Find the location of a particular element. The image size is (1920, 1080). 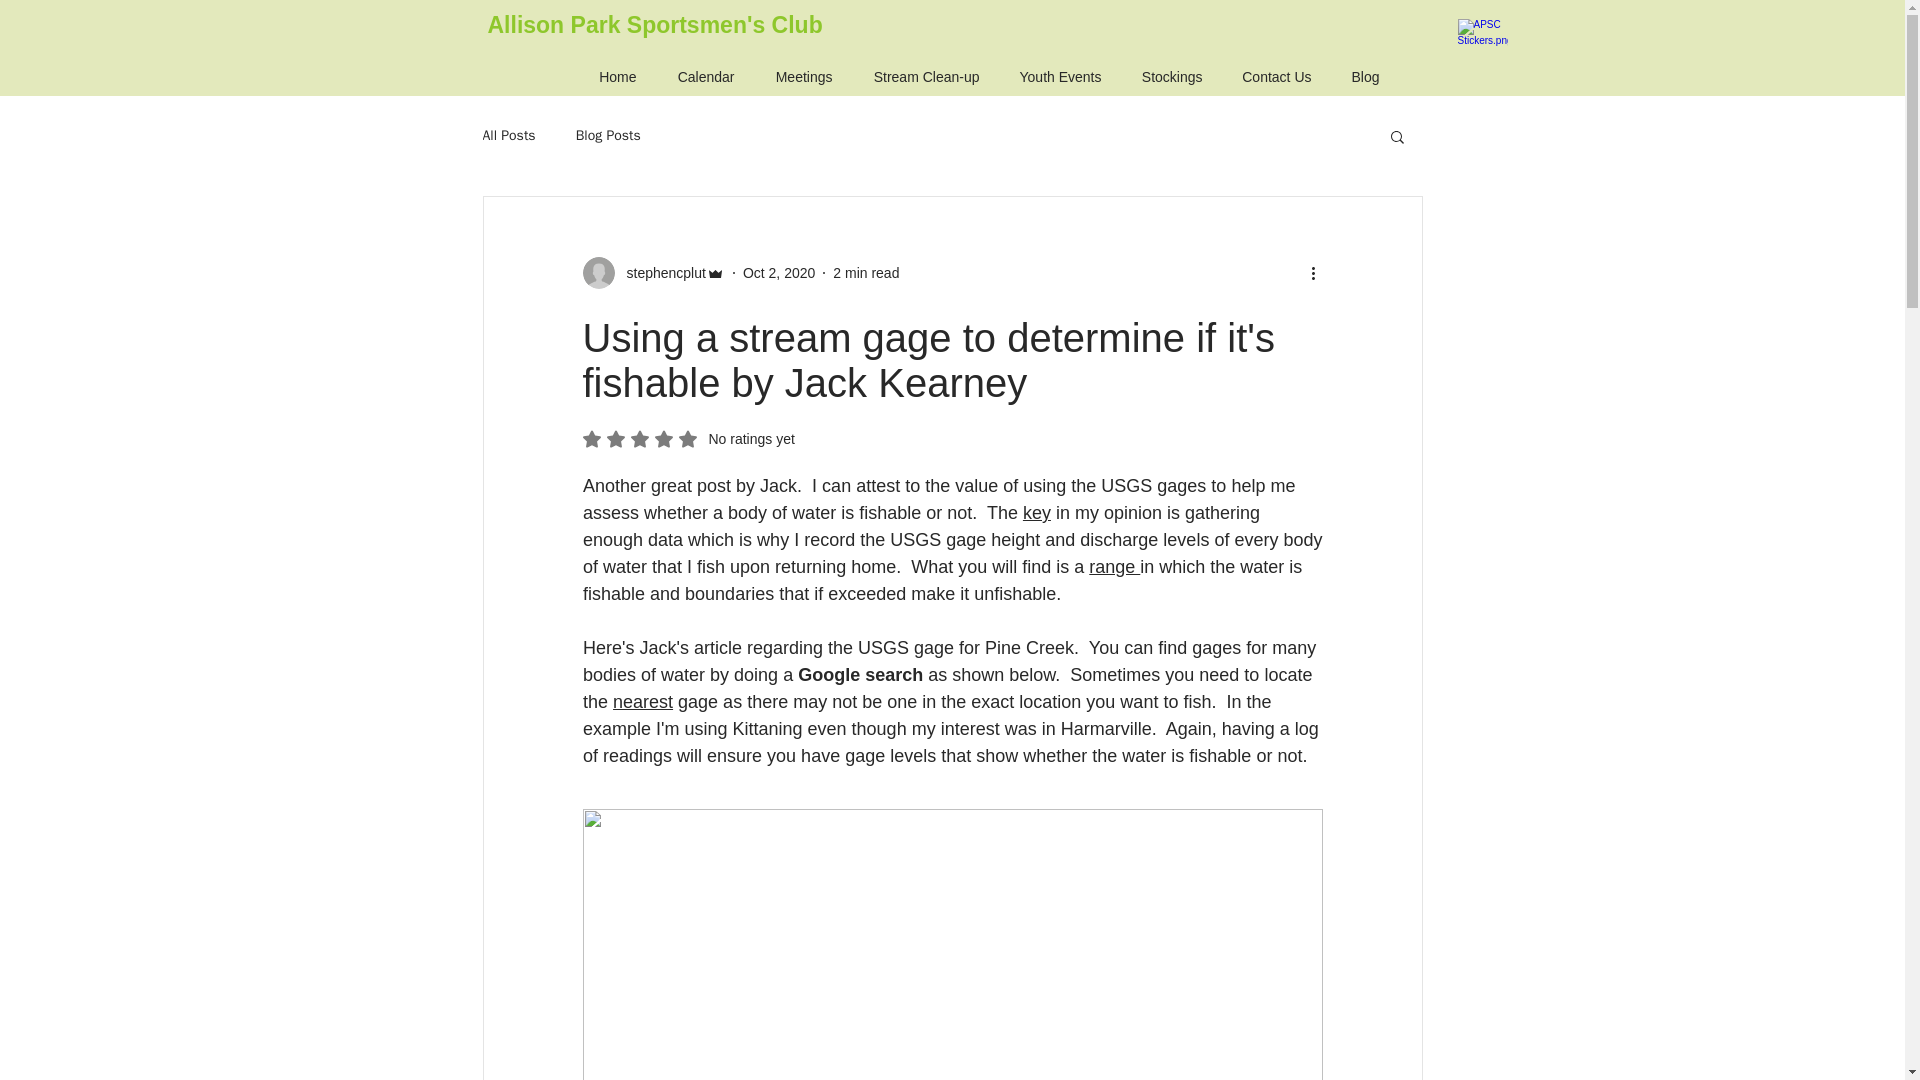

stephencplut is located at coordinates (659, 272).